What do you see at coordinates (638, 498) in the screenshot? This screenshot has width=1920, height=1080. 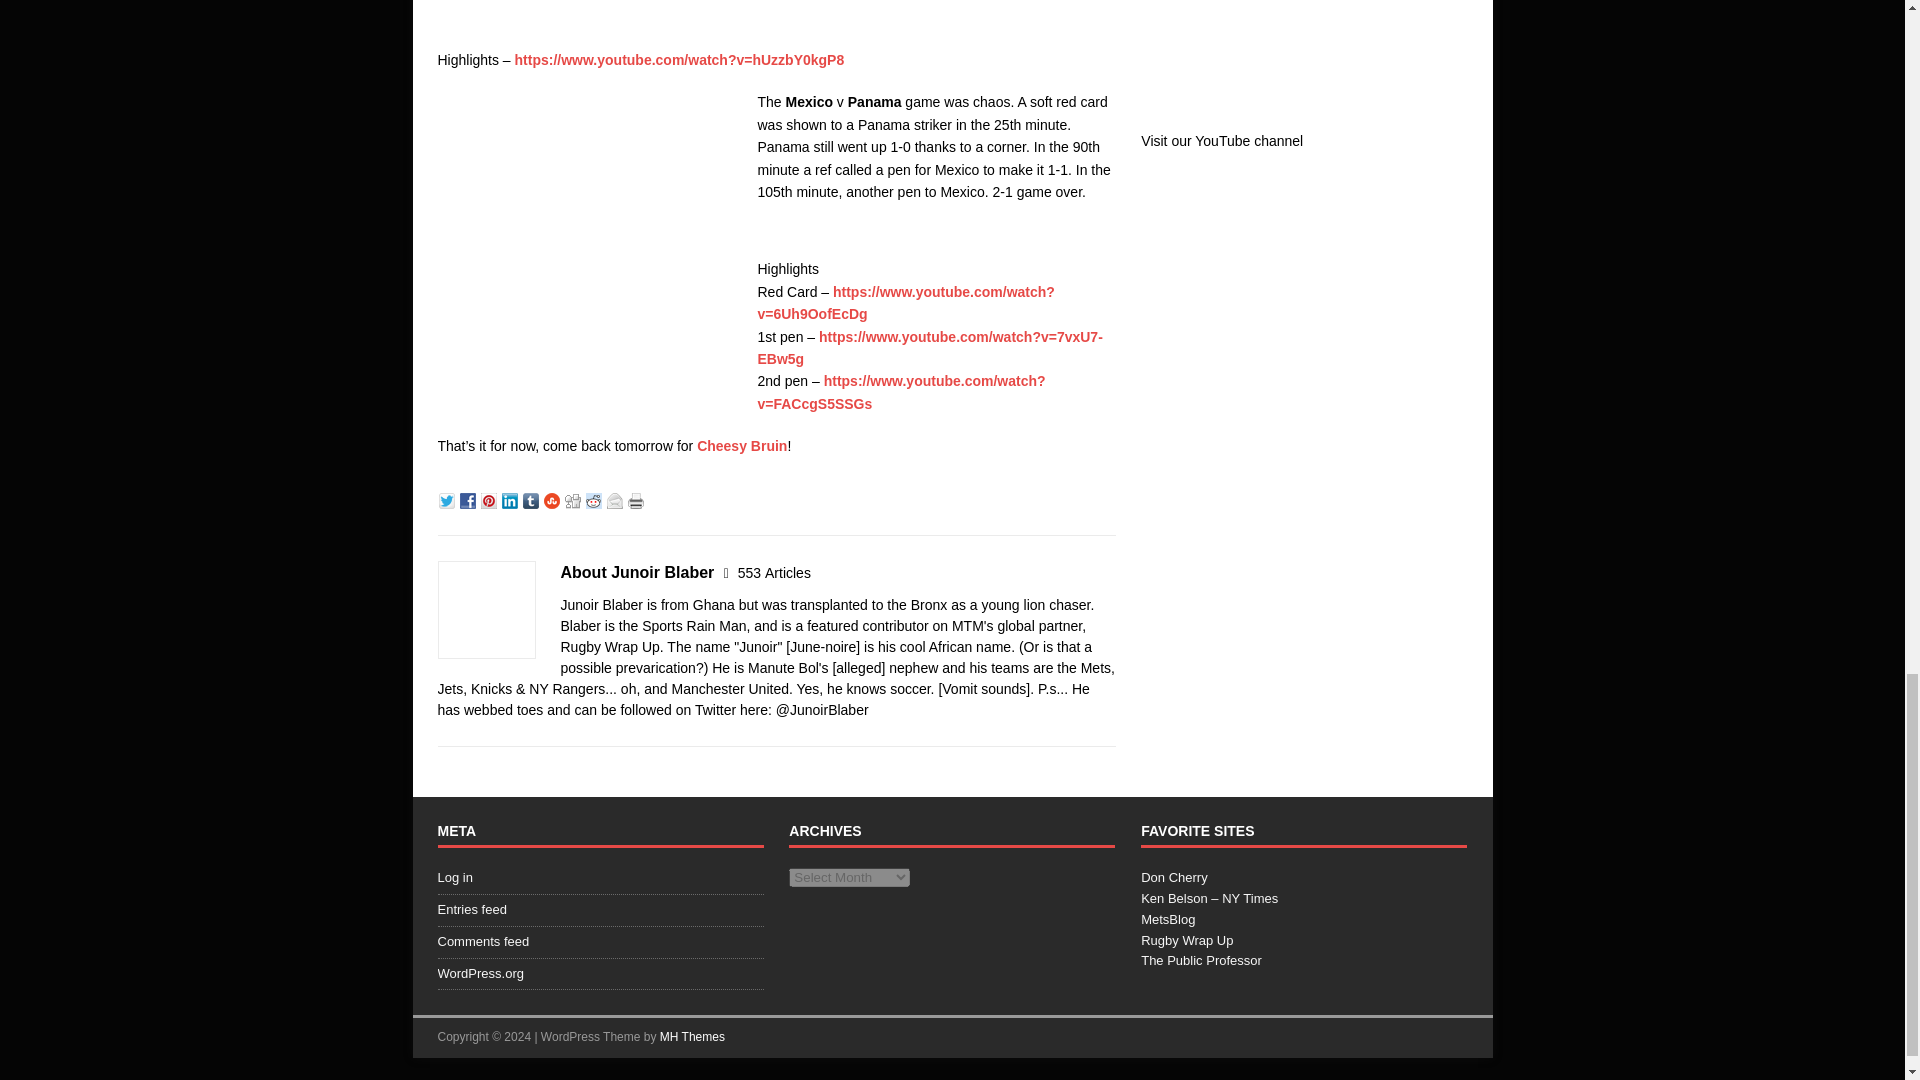 I see `Print` at bounding box center [638, 498].